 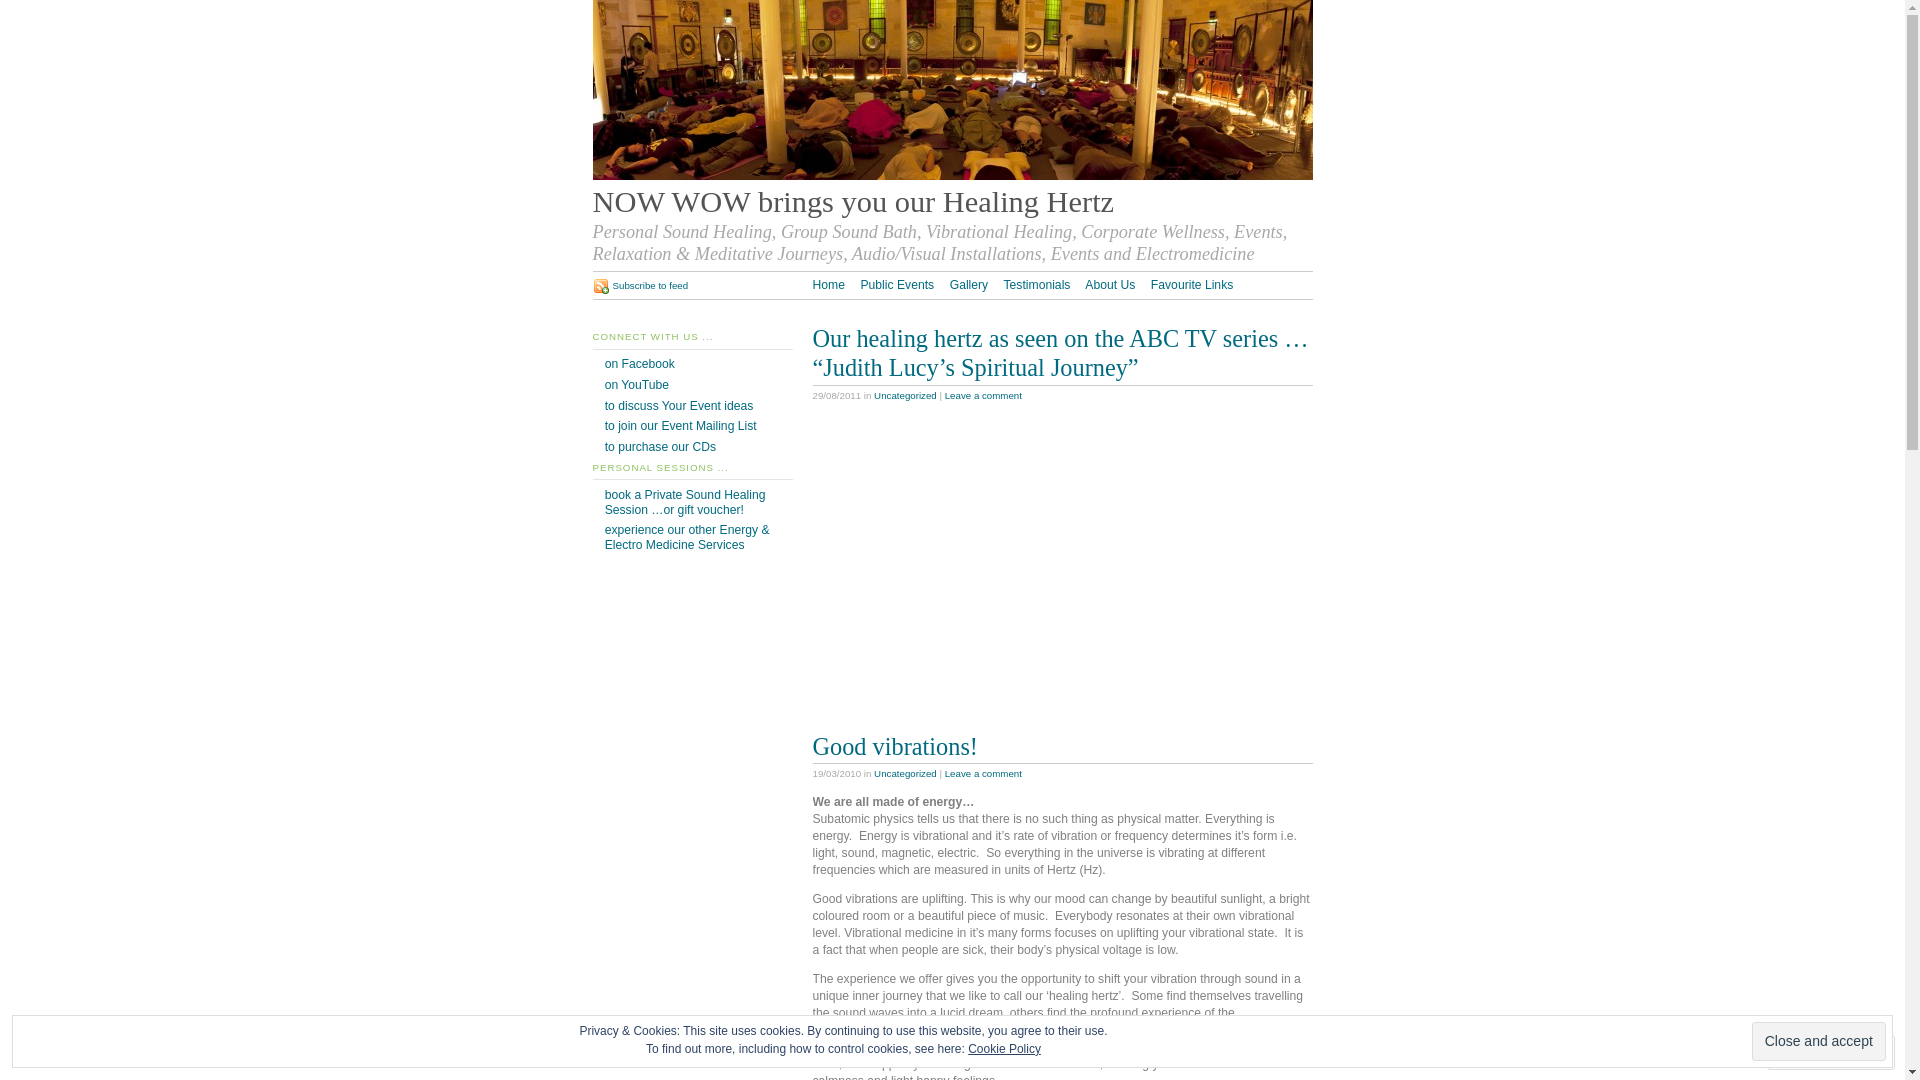 What do you see at coordinates (681, 426) in the screenshot?
I see `to join our Event Mailing List` at bounding box center [681, 426].